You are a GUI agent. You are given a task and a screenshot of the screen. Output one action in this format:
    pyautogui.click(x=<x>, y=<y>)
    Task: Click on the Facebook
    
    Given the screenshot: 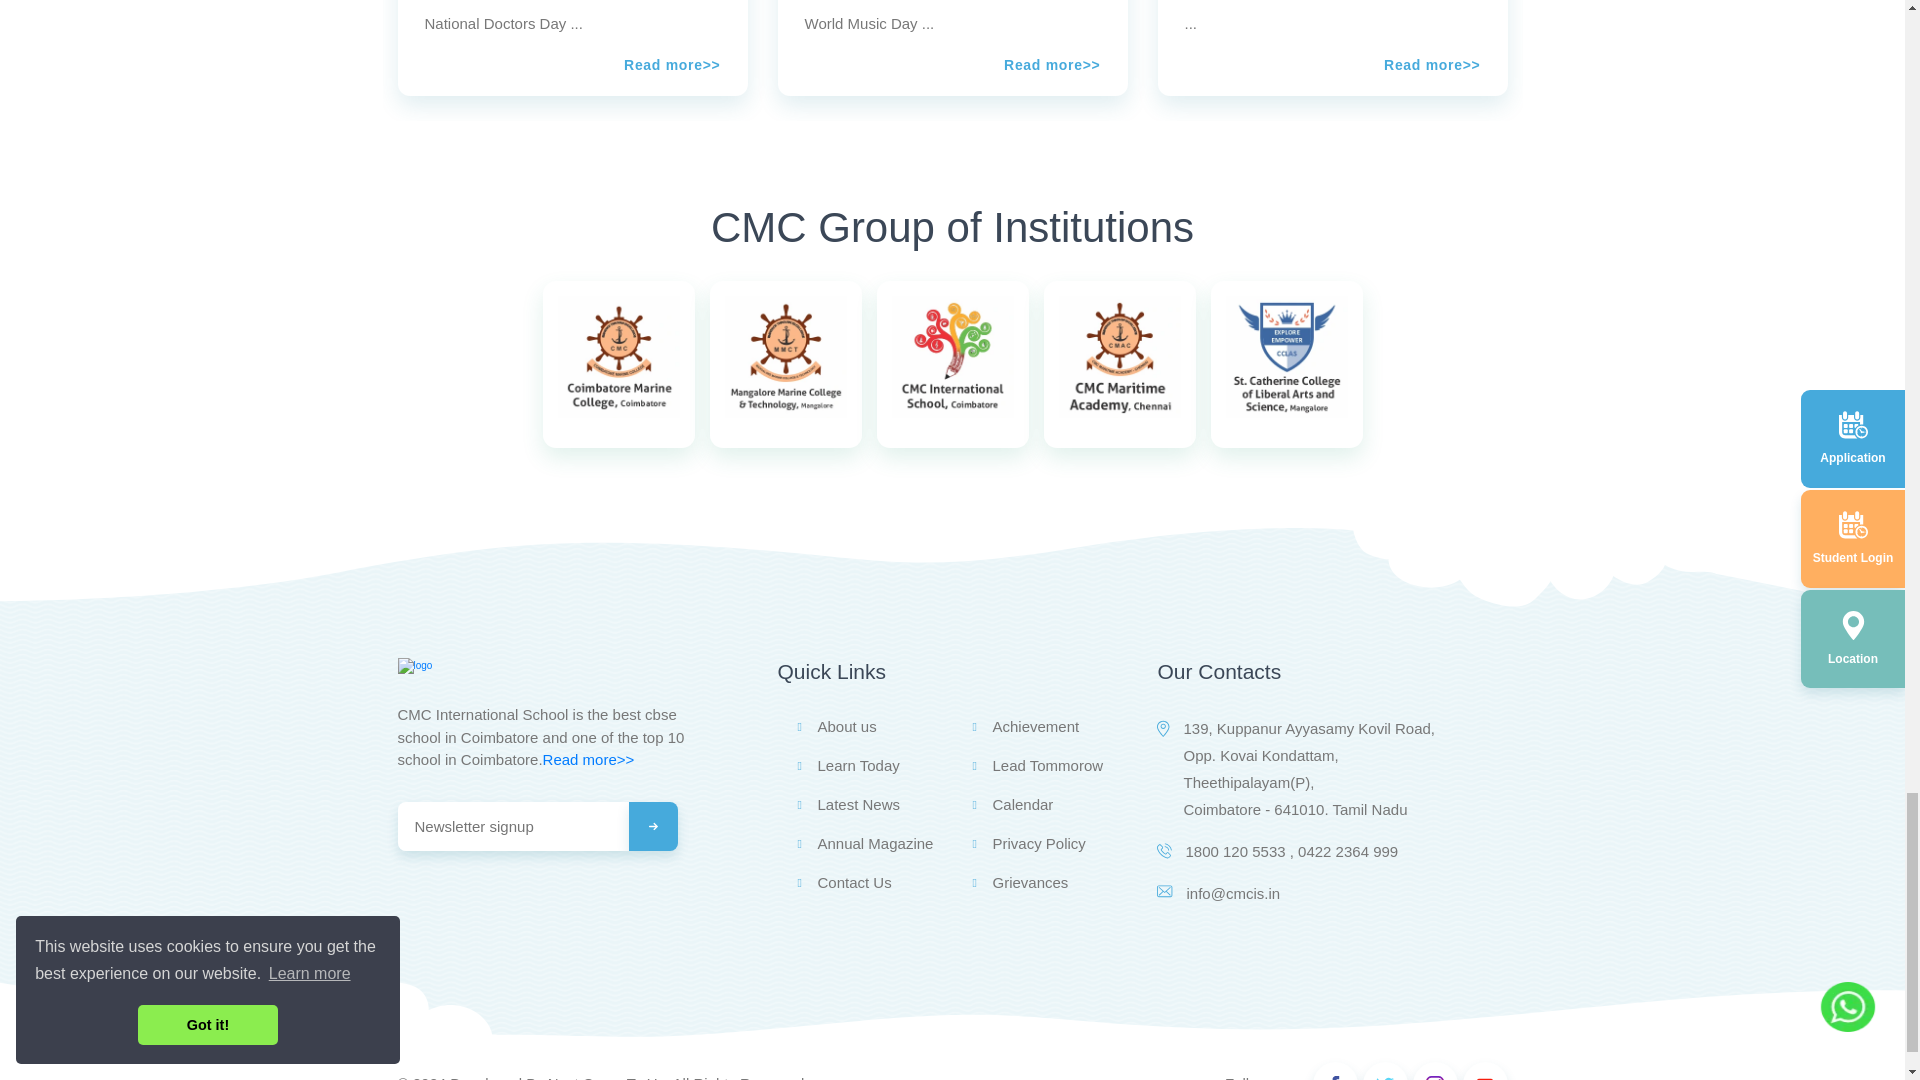 What is the action you would take?
    pyautogui.click(x=1335, y=1078)
    